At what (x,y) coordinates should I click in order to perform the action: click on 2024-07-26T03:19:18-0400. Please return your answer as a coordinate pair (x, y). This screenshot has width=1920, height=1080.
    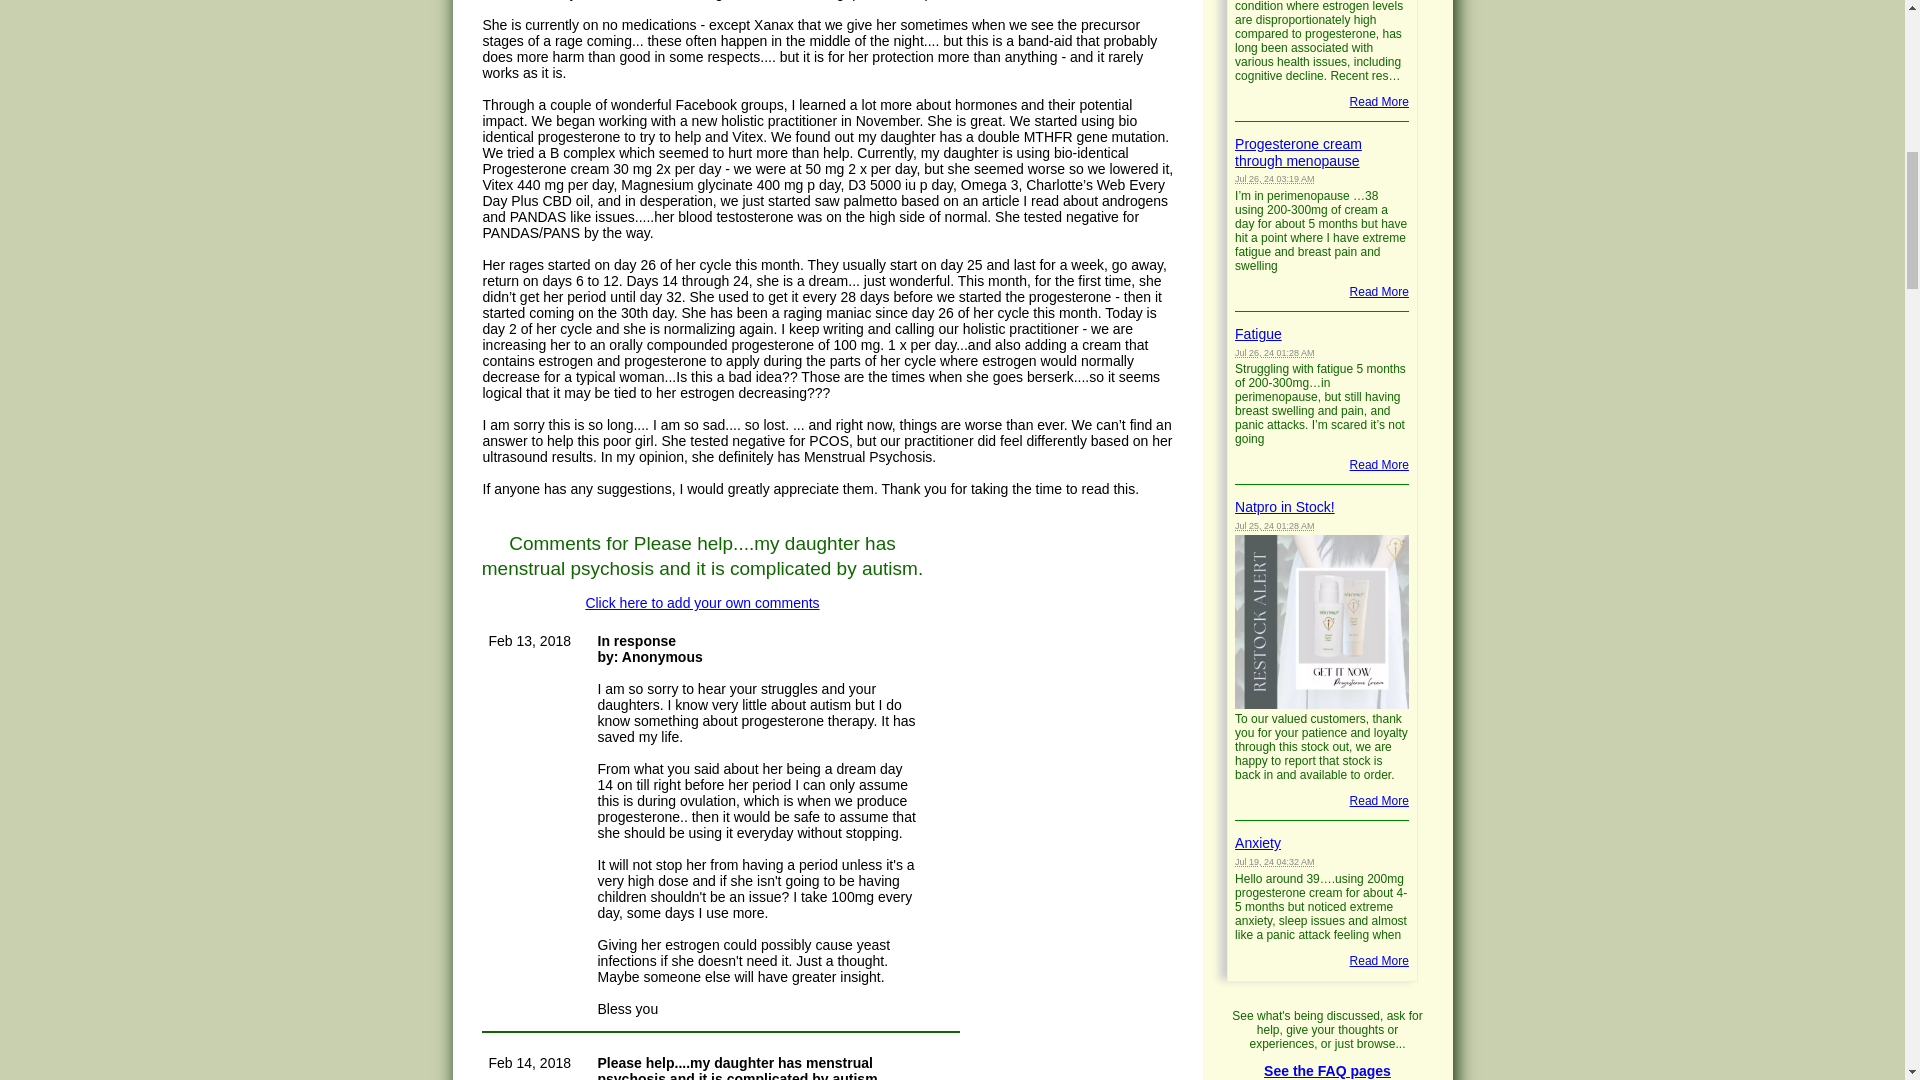
    Looking at the image, I should click on (1274, 178).